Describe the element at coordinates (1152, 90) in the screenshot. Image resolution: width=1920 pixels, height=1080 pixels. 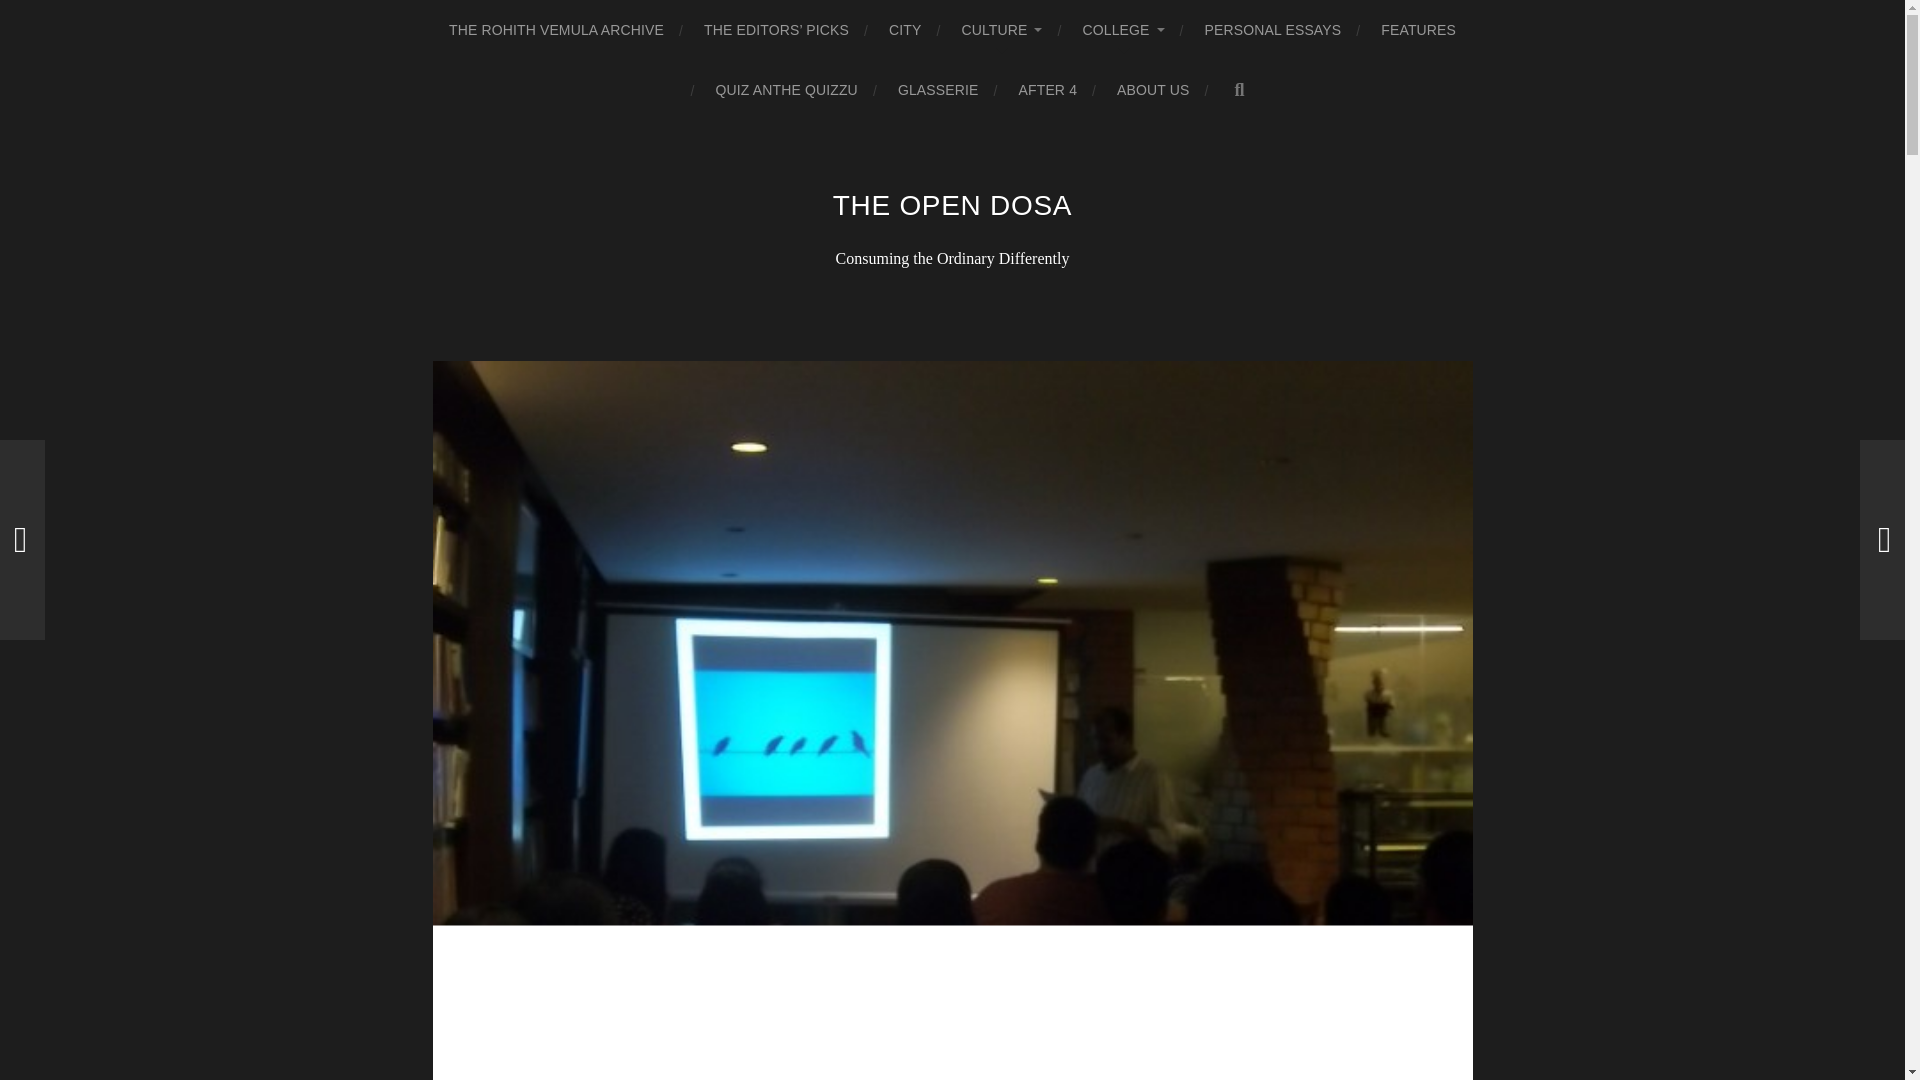
I see `ABOUT US` at that location.